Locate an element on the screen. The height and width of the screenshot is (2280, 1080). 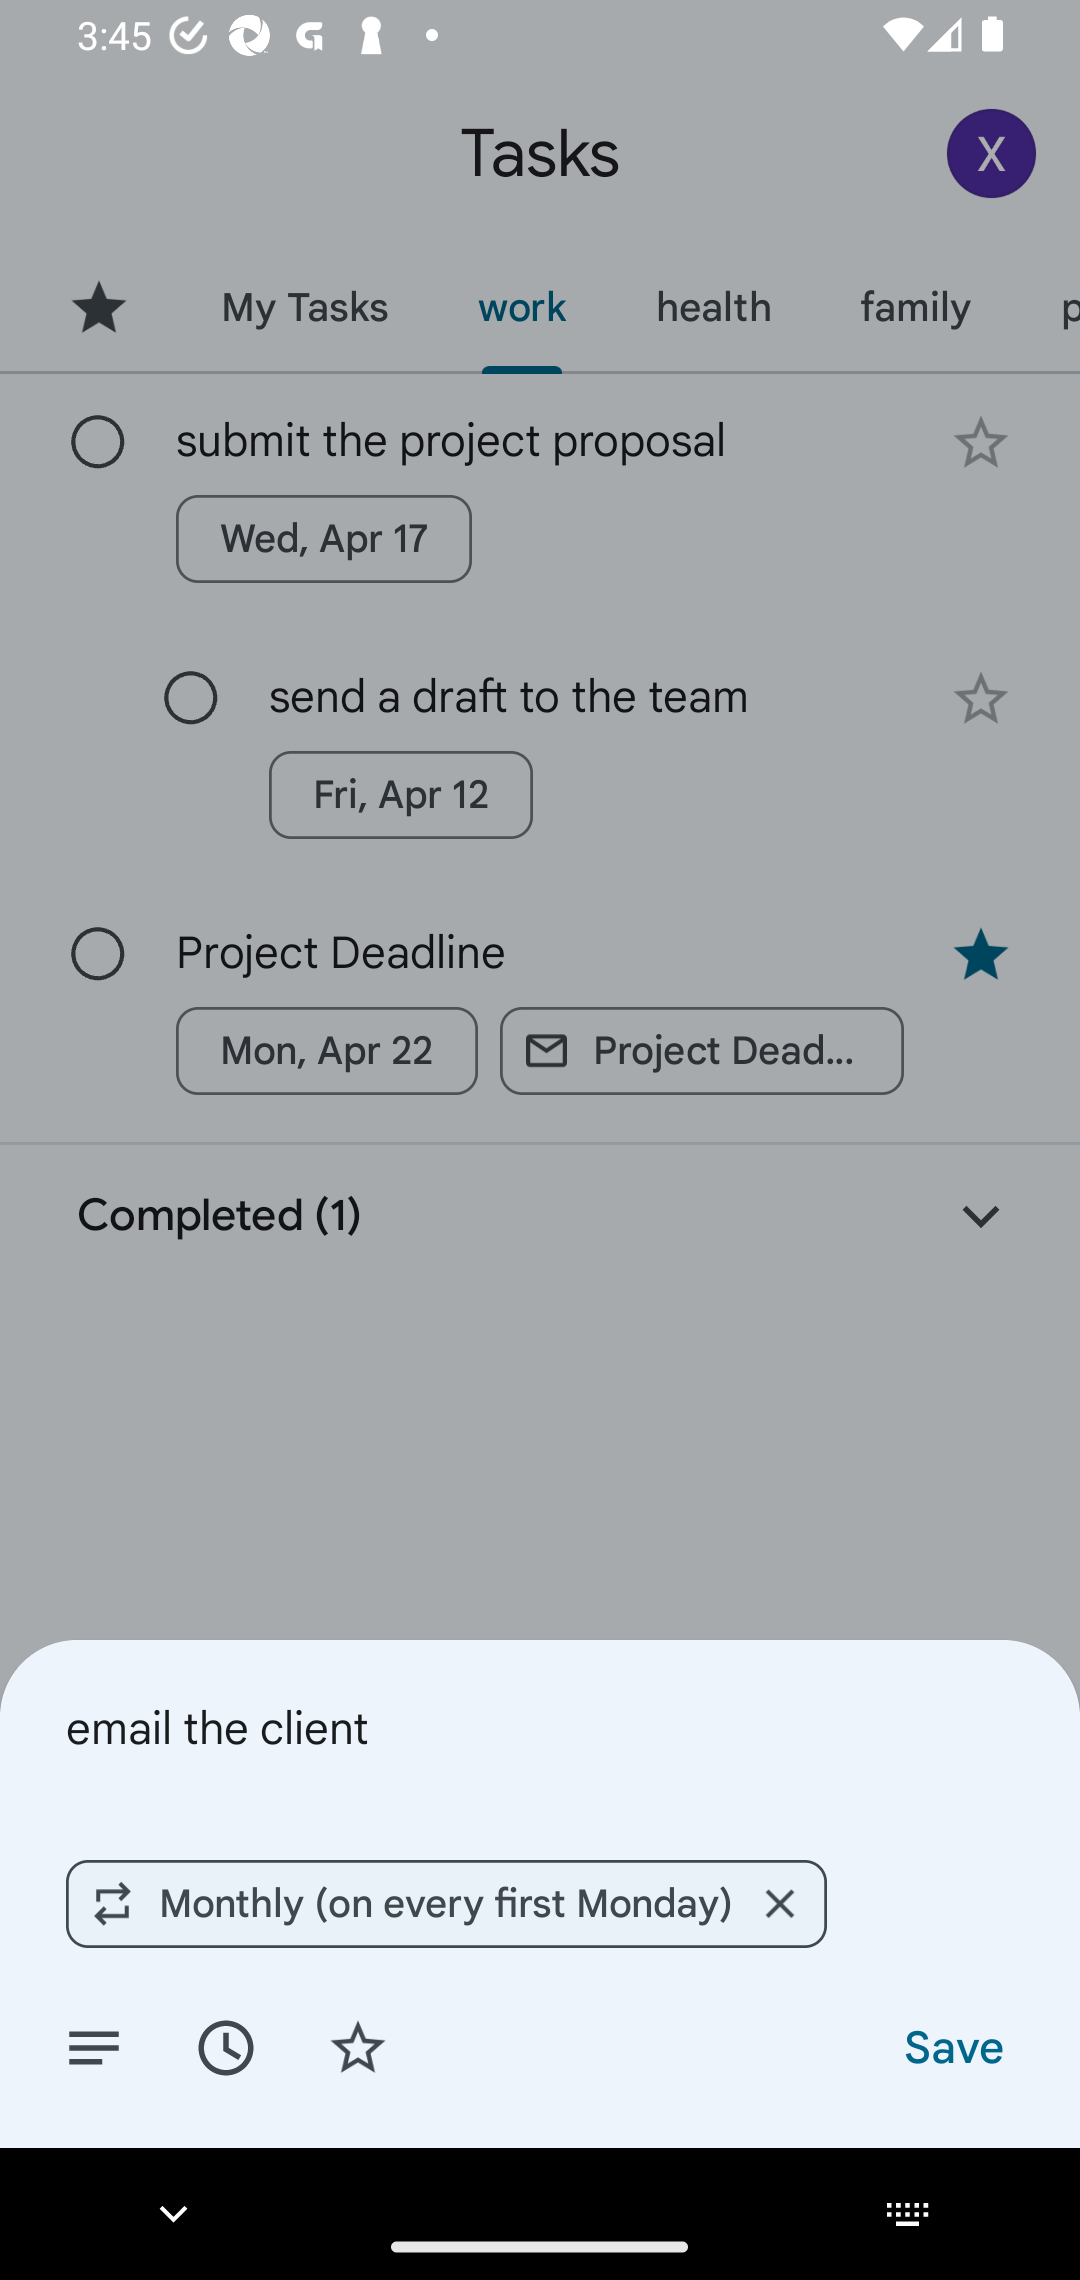
Add details is located at coordinates (94, 2046).